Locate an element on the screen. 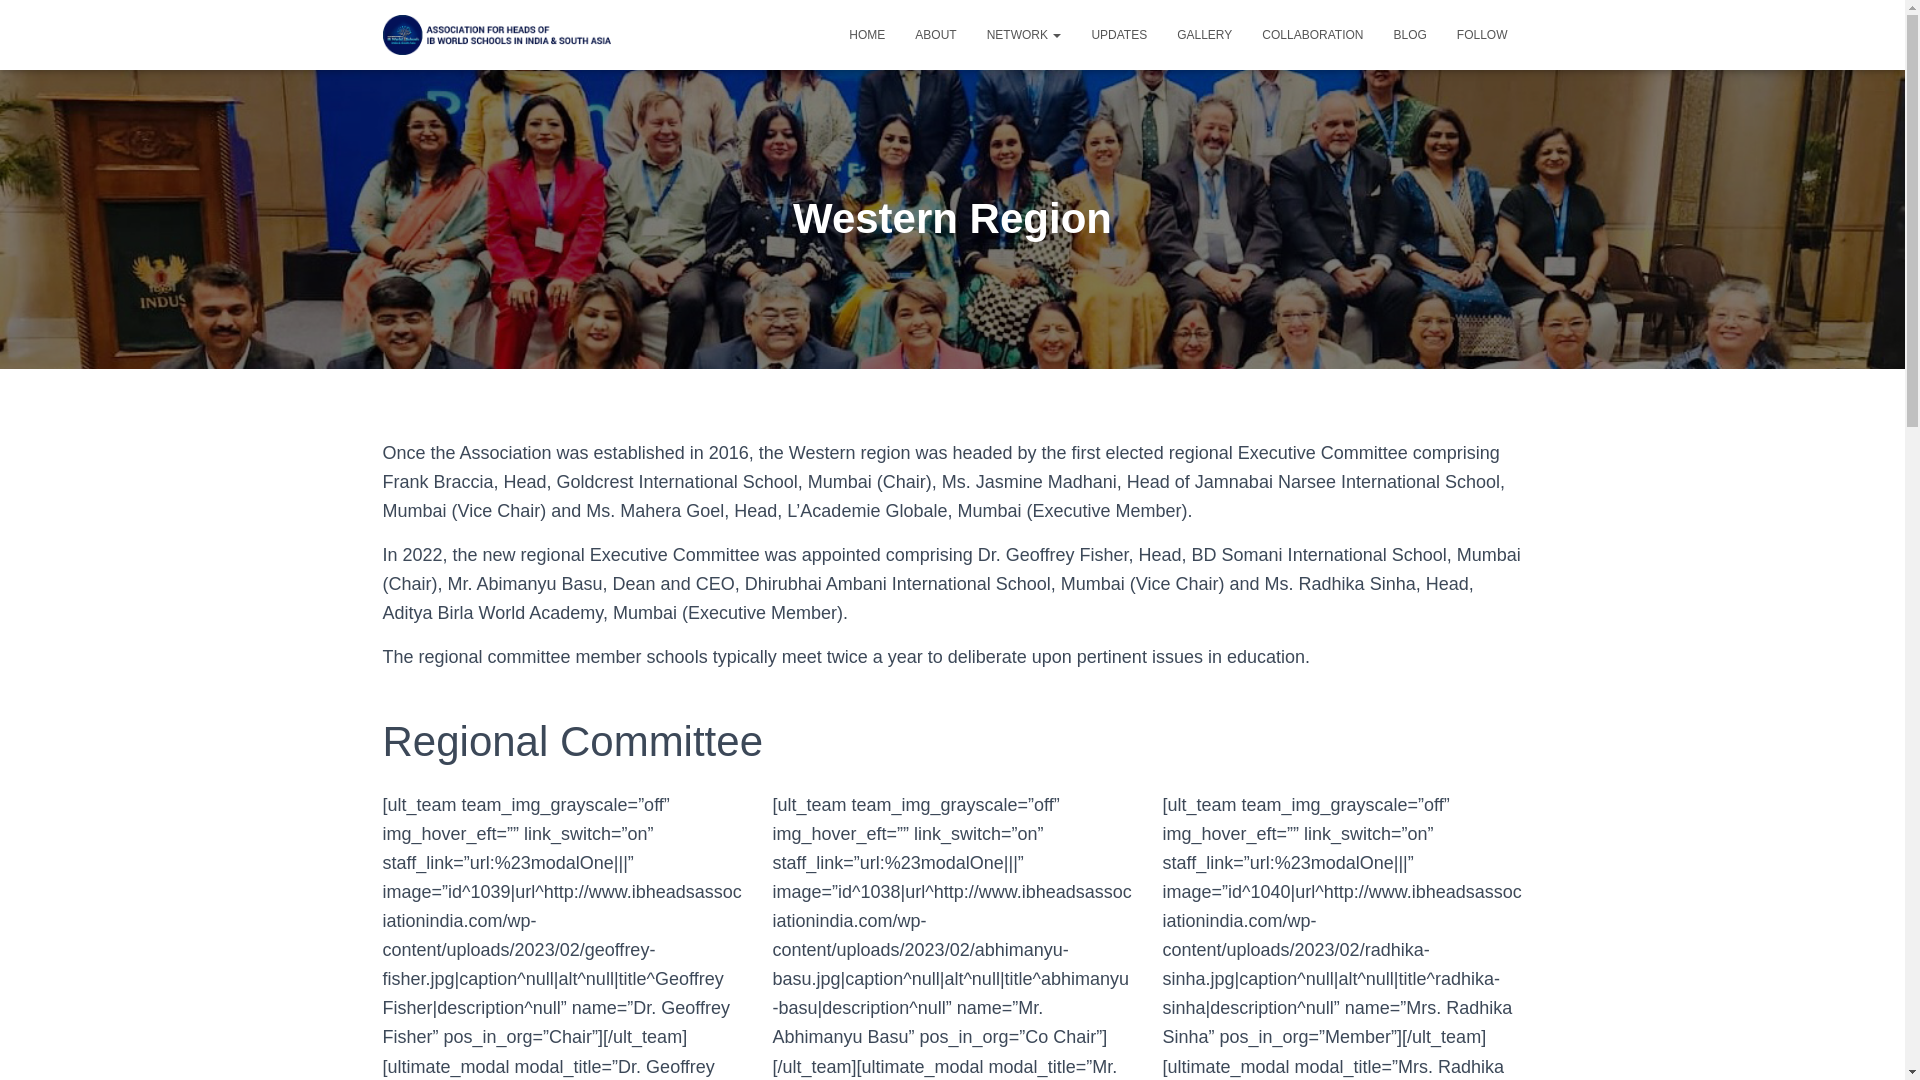 The image size is (1920, 1080). NETWORK is located at coordinates (1024, 34).